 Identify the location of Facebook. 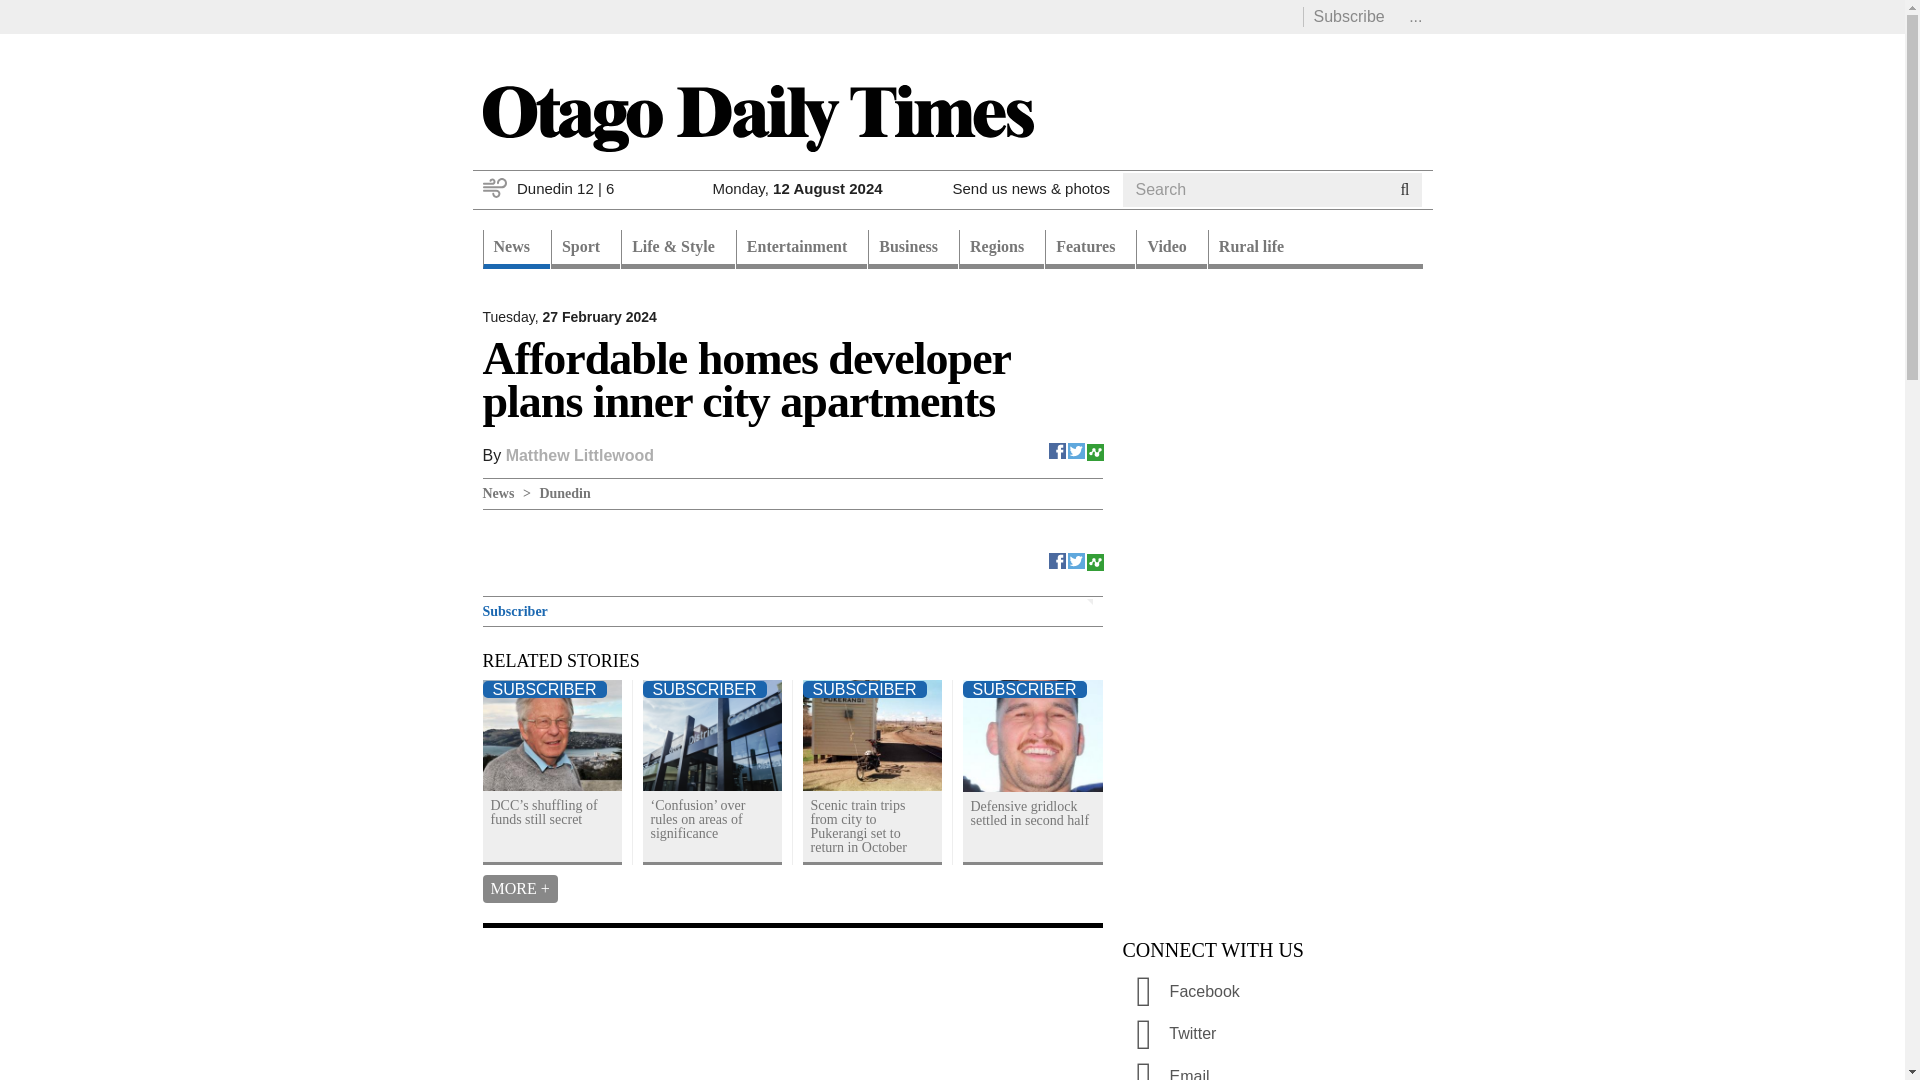
(1058, 559).